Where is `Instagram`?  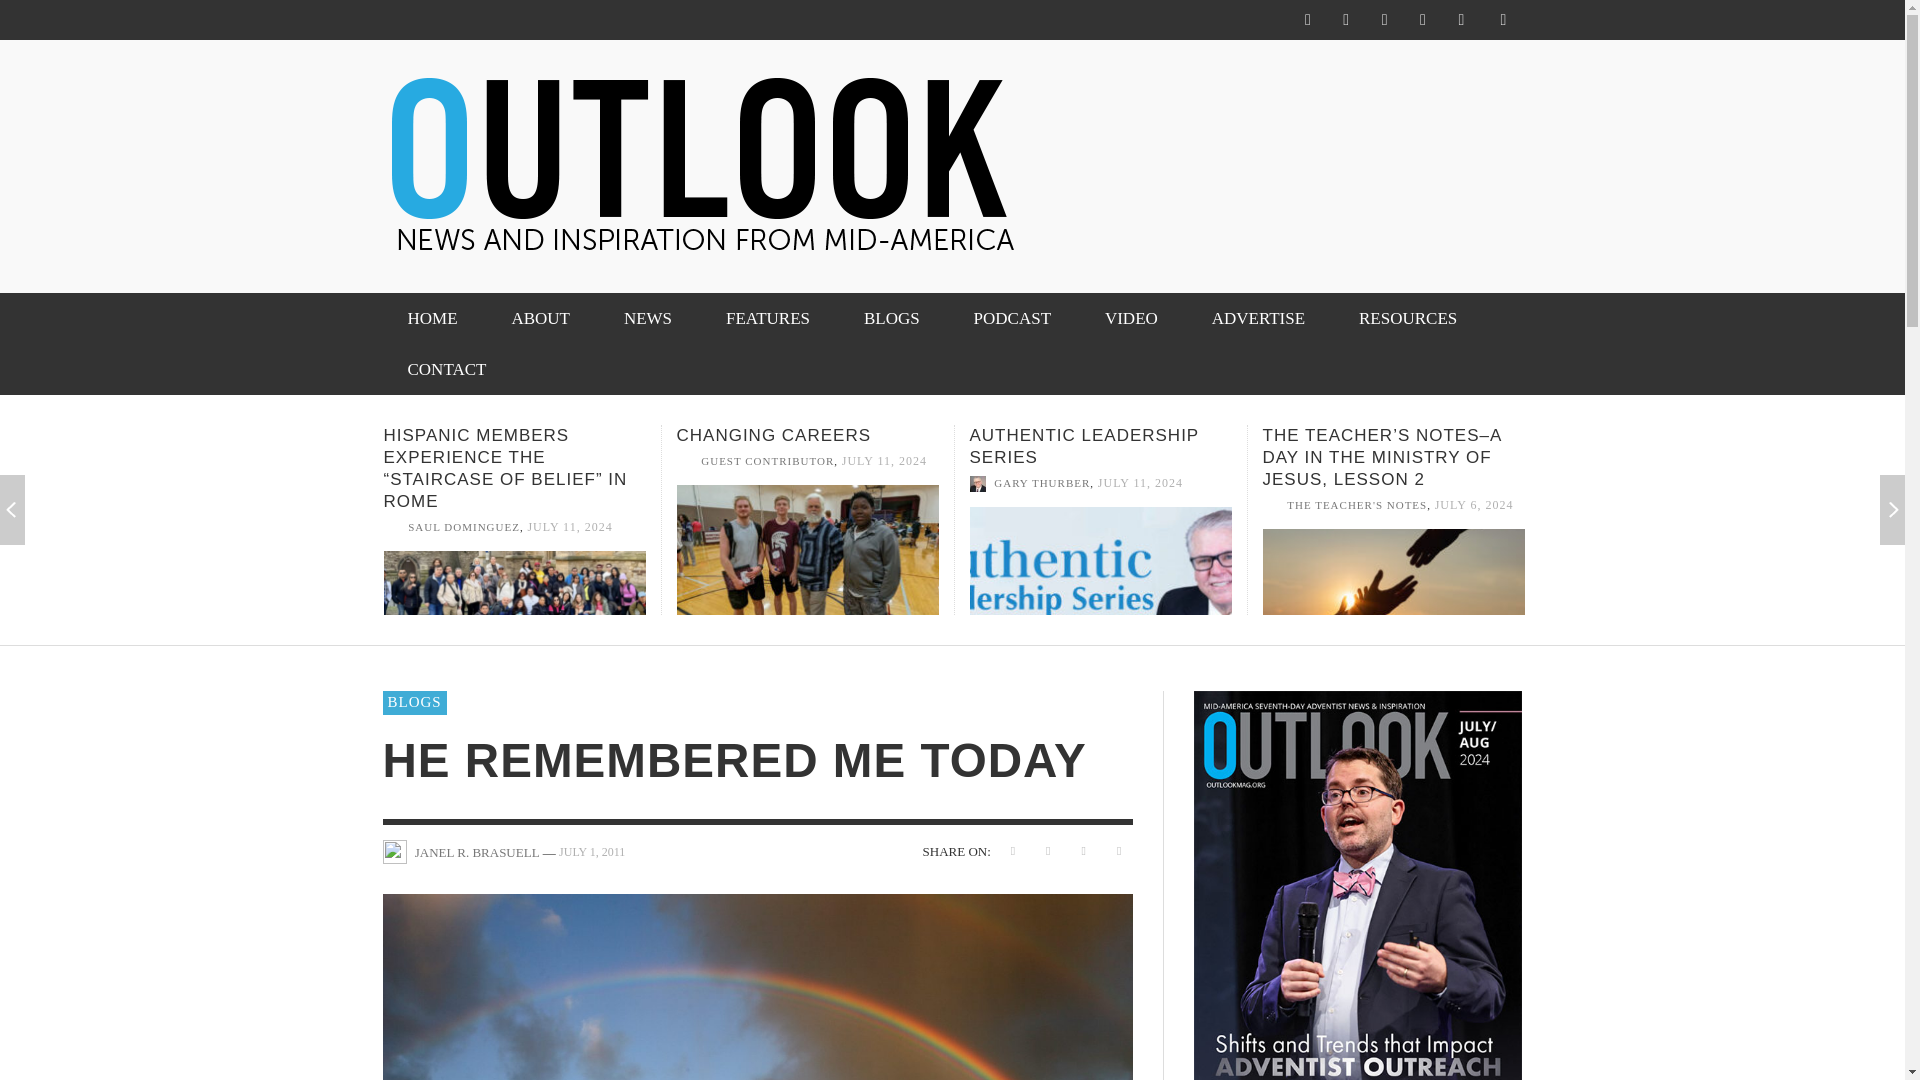 Instagram is located at coordinates (1346, 20).